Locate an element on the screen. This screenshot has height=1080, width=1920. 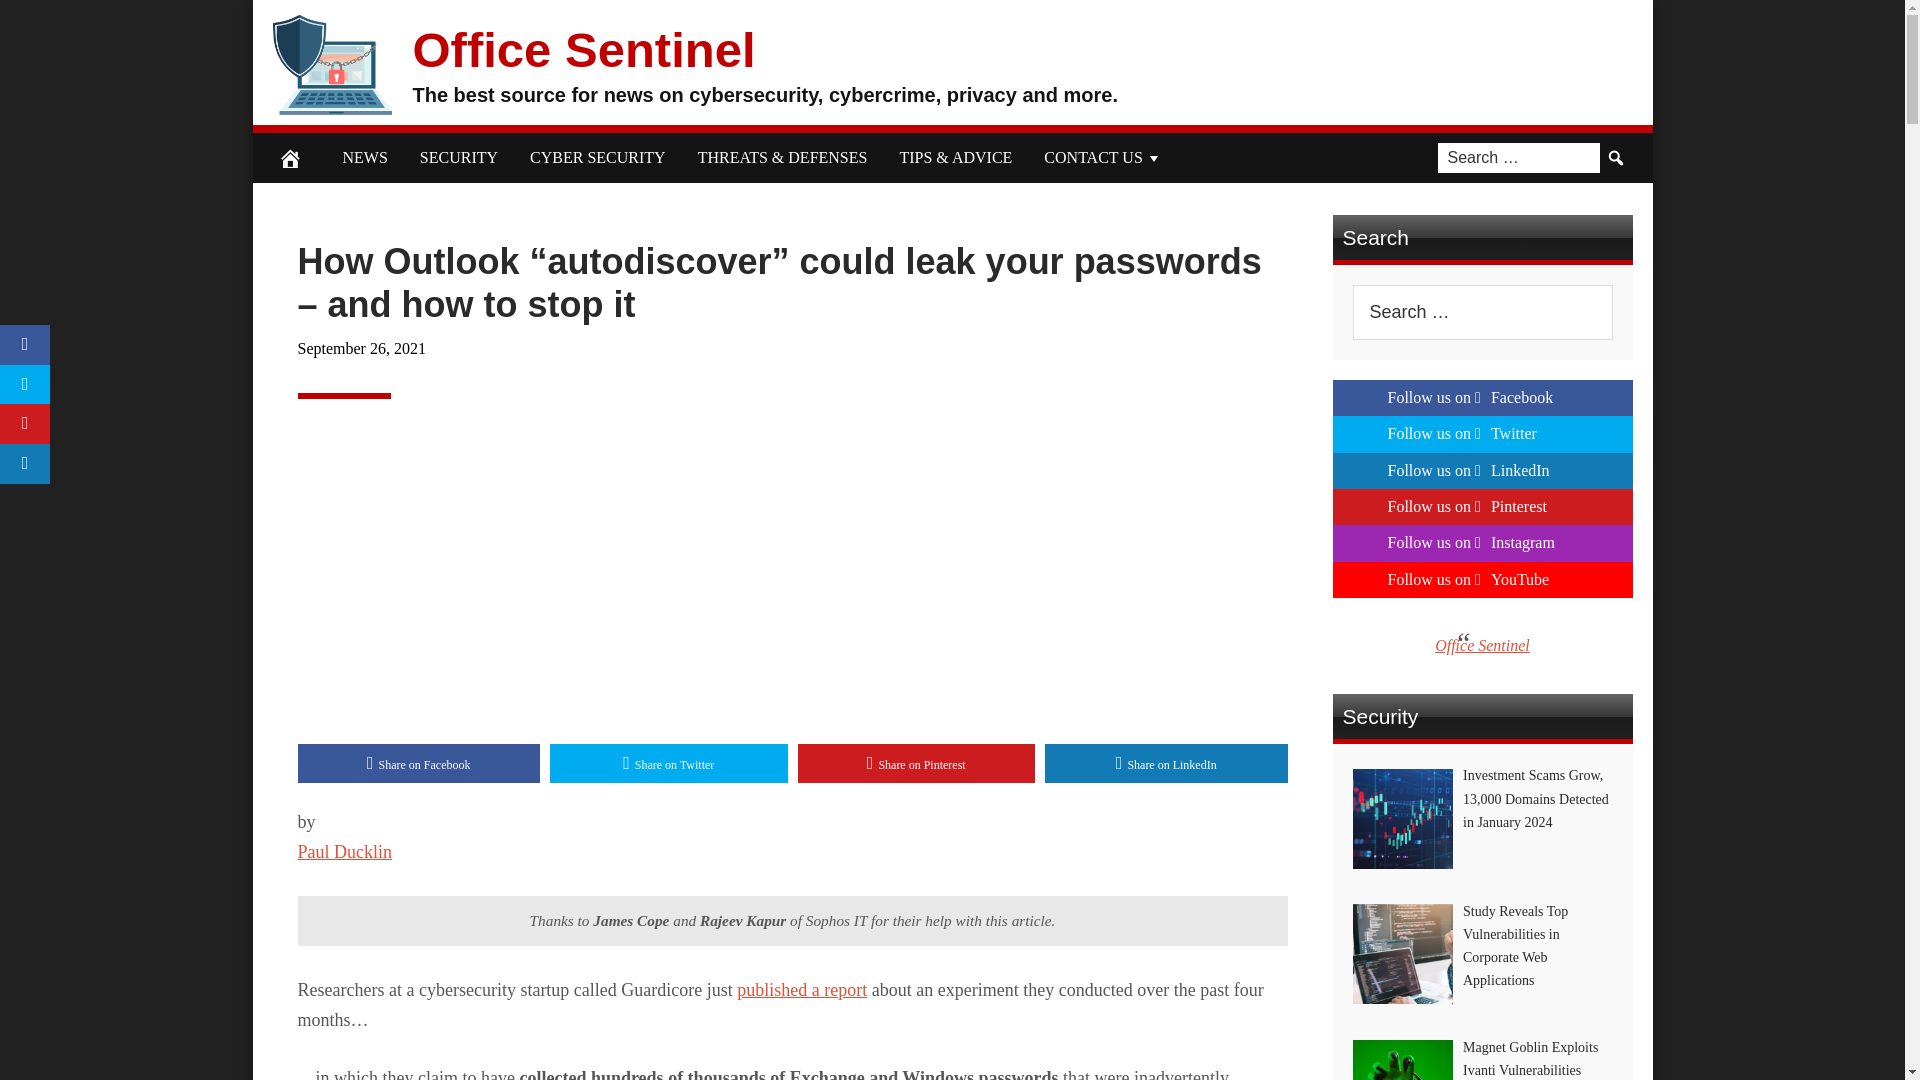
Share on LinkedIn is located at coordinates (1166, 764).